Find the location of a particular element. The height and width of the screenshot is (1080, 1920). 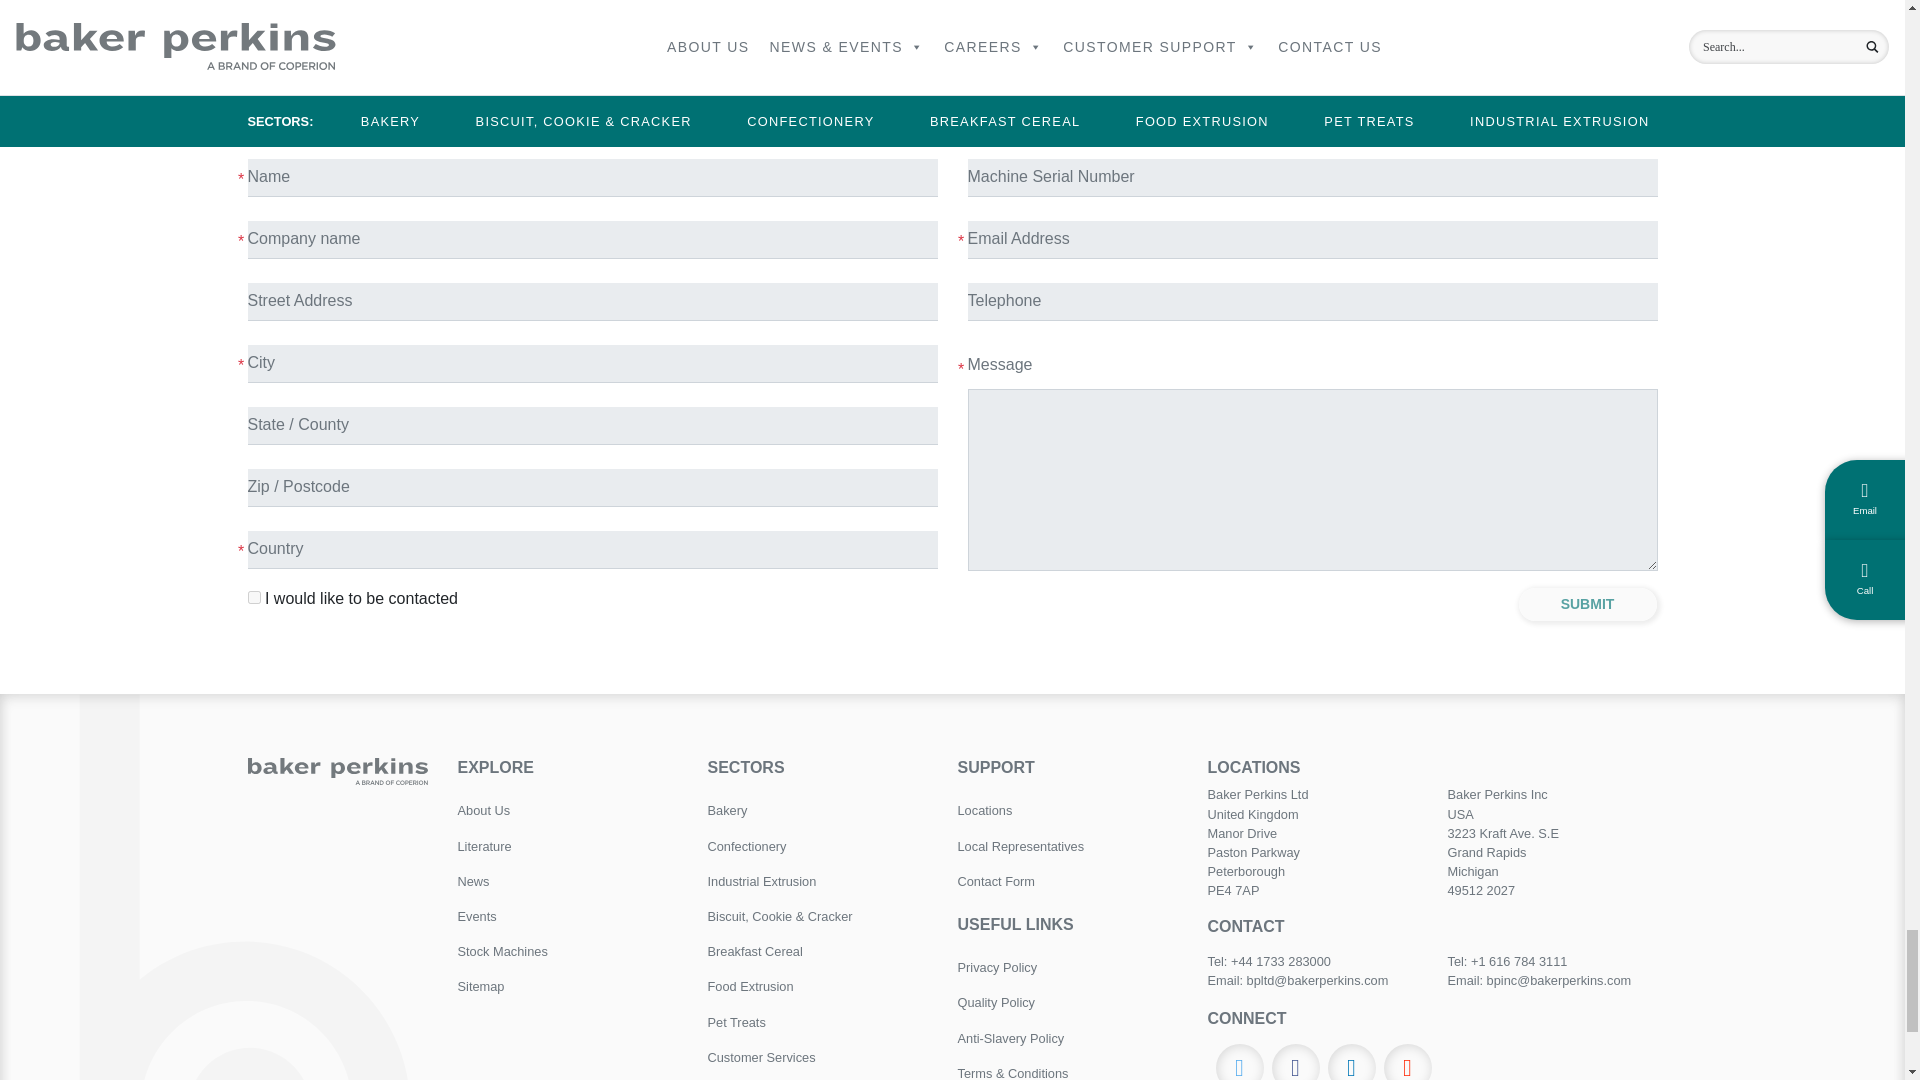

Bakery is located at coordinates (818, 810).